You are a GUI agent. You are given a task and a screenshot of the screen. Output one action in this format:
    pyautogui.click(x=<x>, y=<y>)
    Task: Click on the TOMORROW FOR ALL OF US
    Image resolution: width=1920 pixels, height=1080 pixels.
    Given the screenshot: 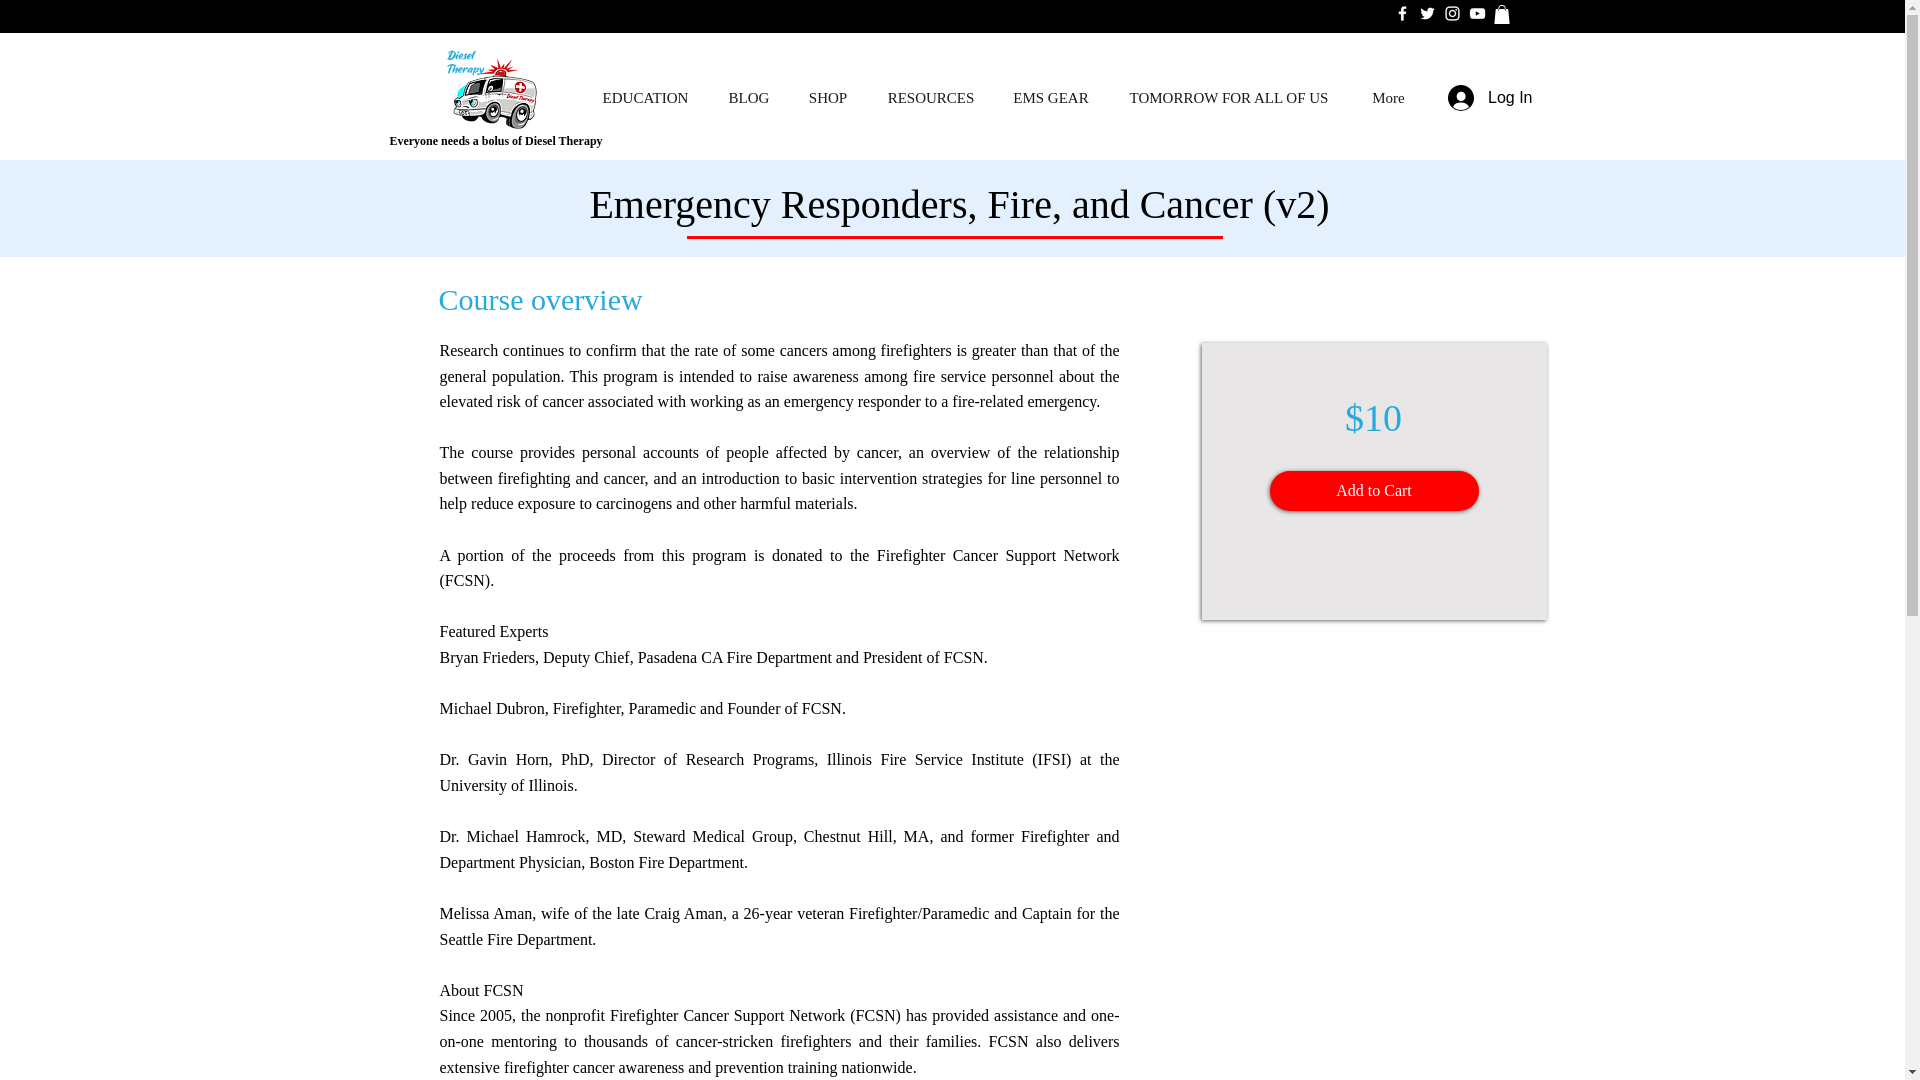 What is the action you would take?
    pyautogui.click(x=1229, y=98)
    